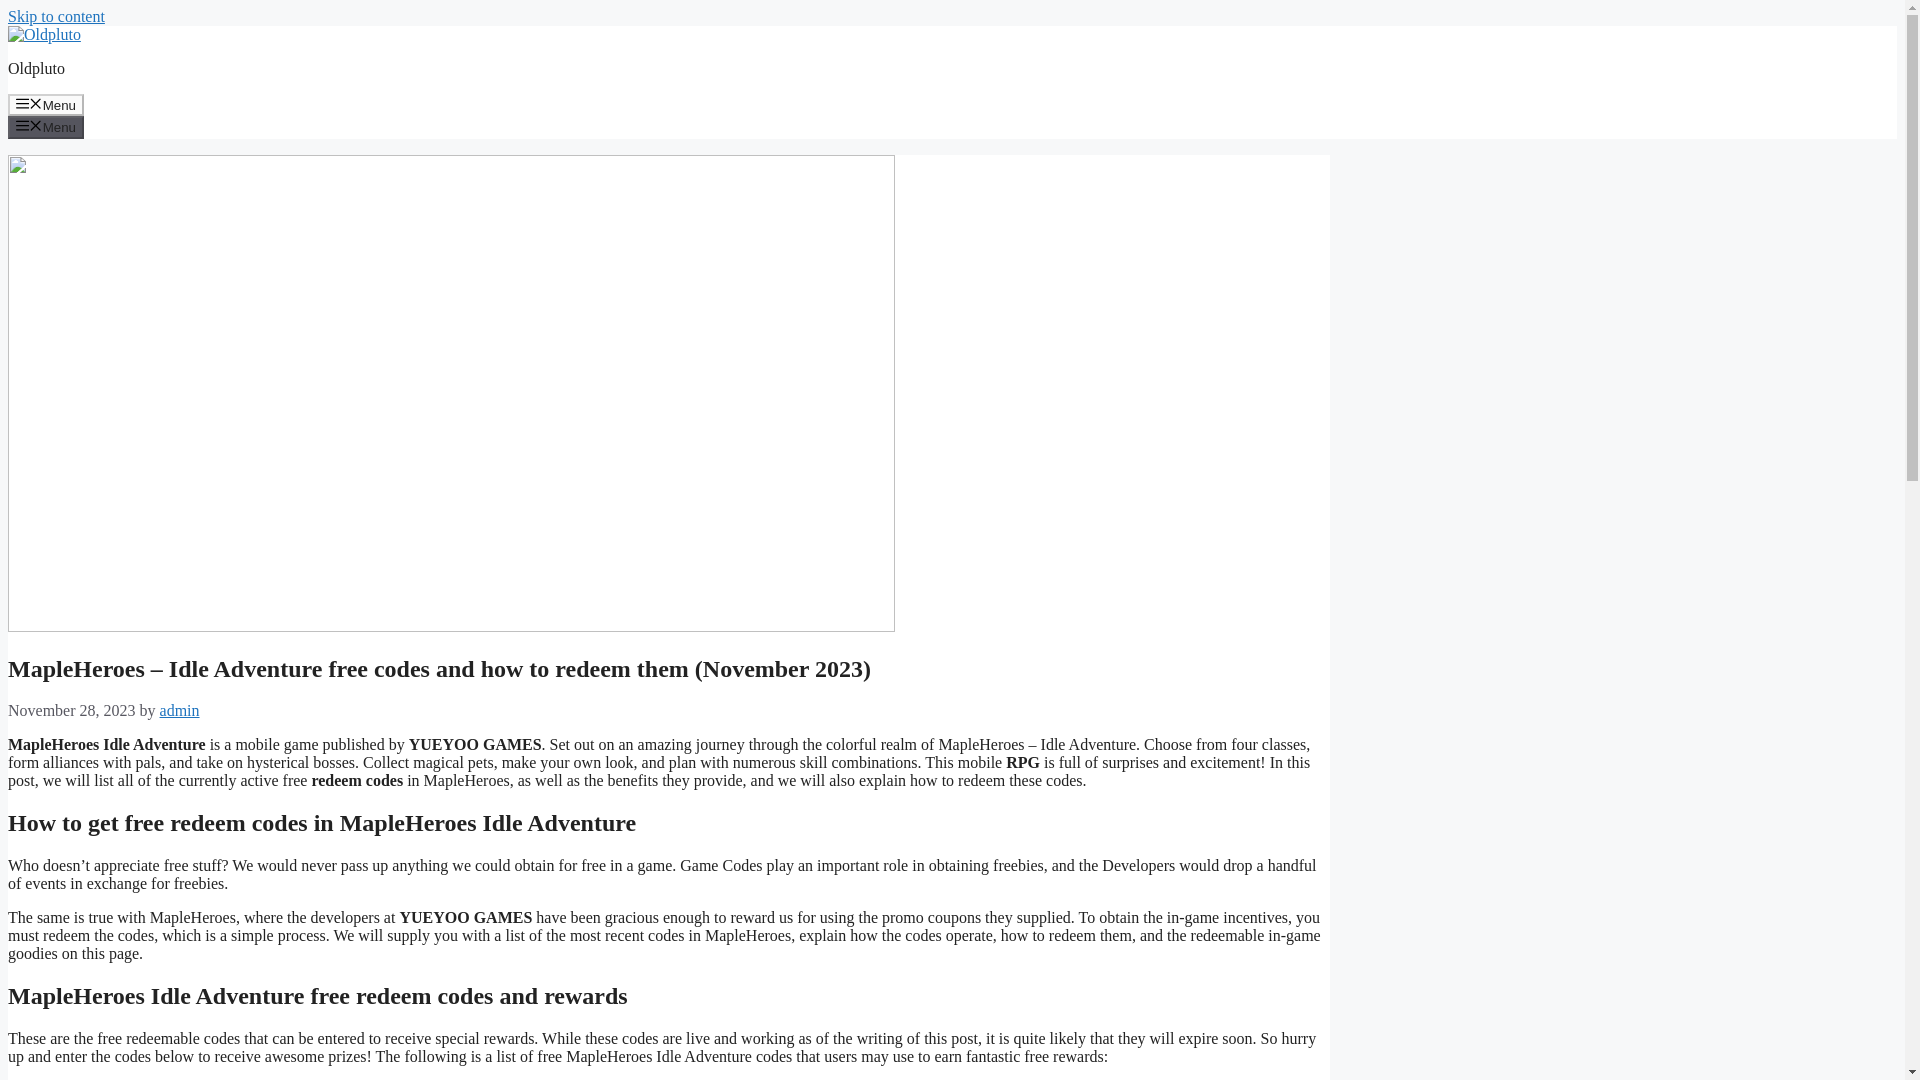 The width and height of the screenshot is (1920, 1080). Describe the element at coordinates (46, 126) in the screenshot. I see `Menu` at that location.